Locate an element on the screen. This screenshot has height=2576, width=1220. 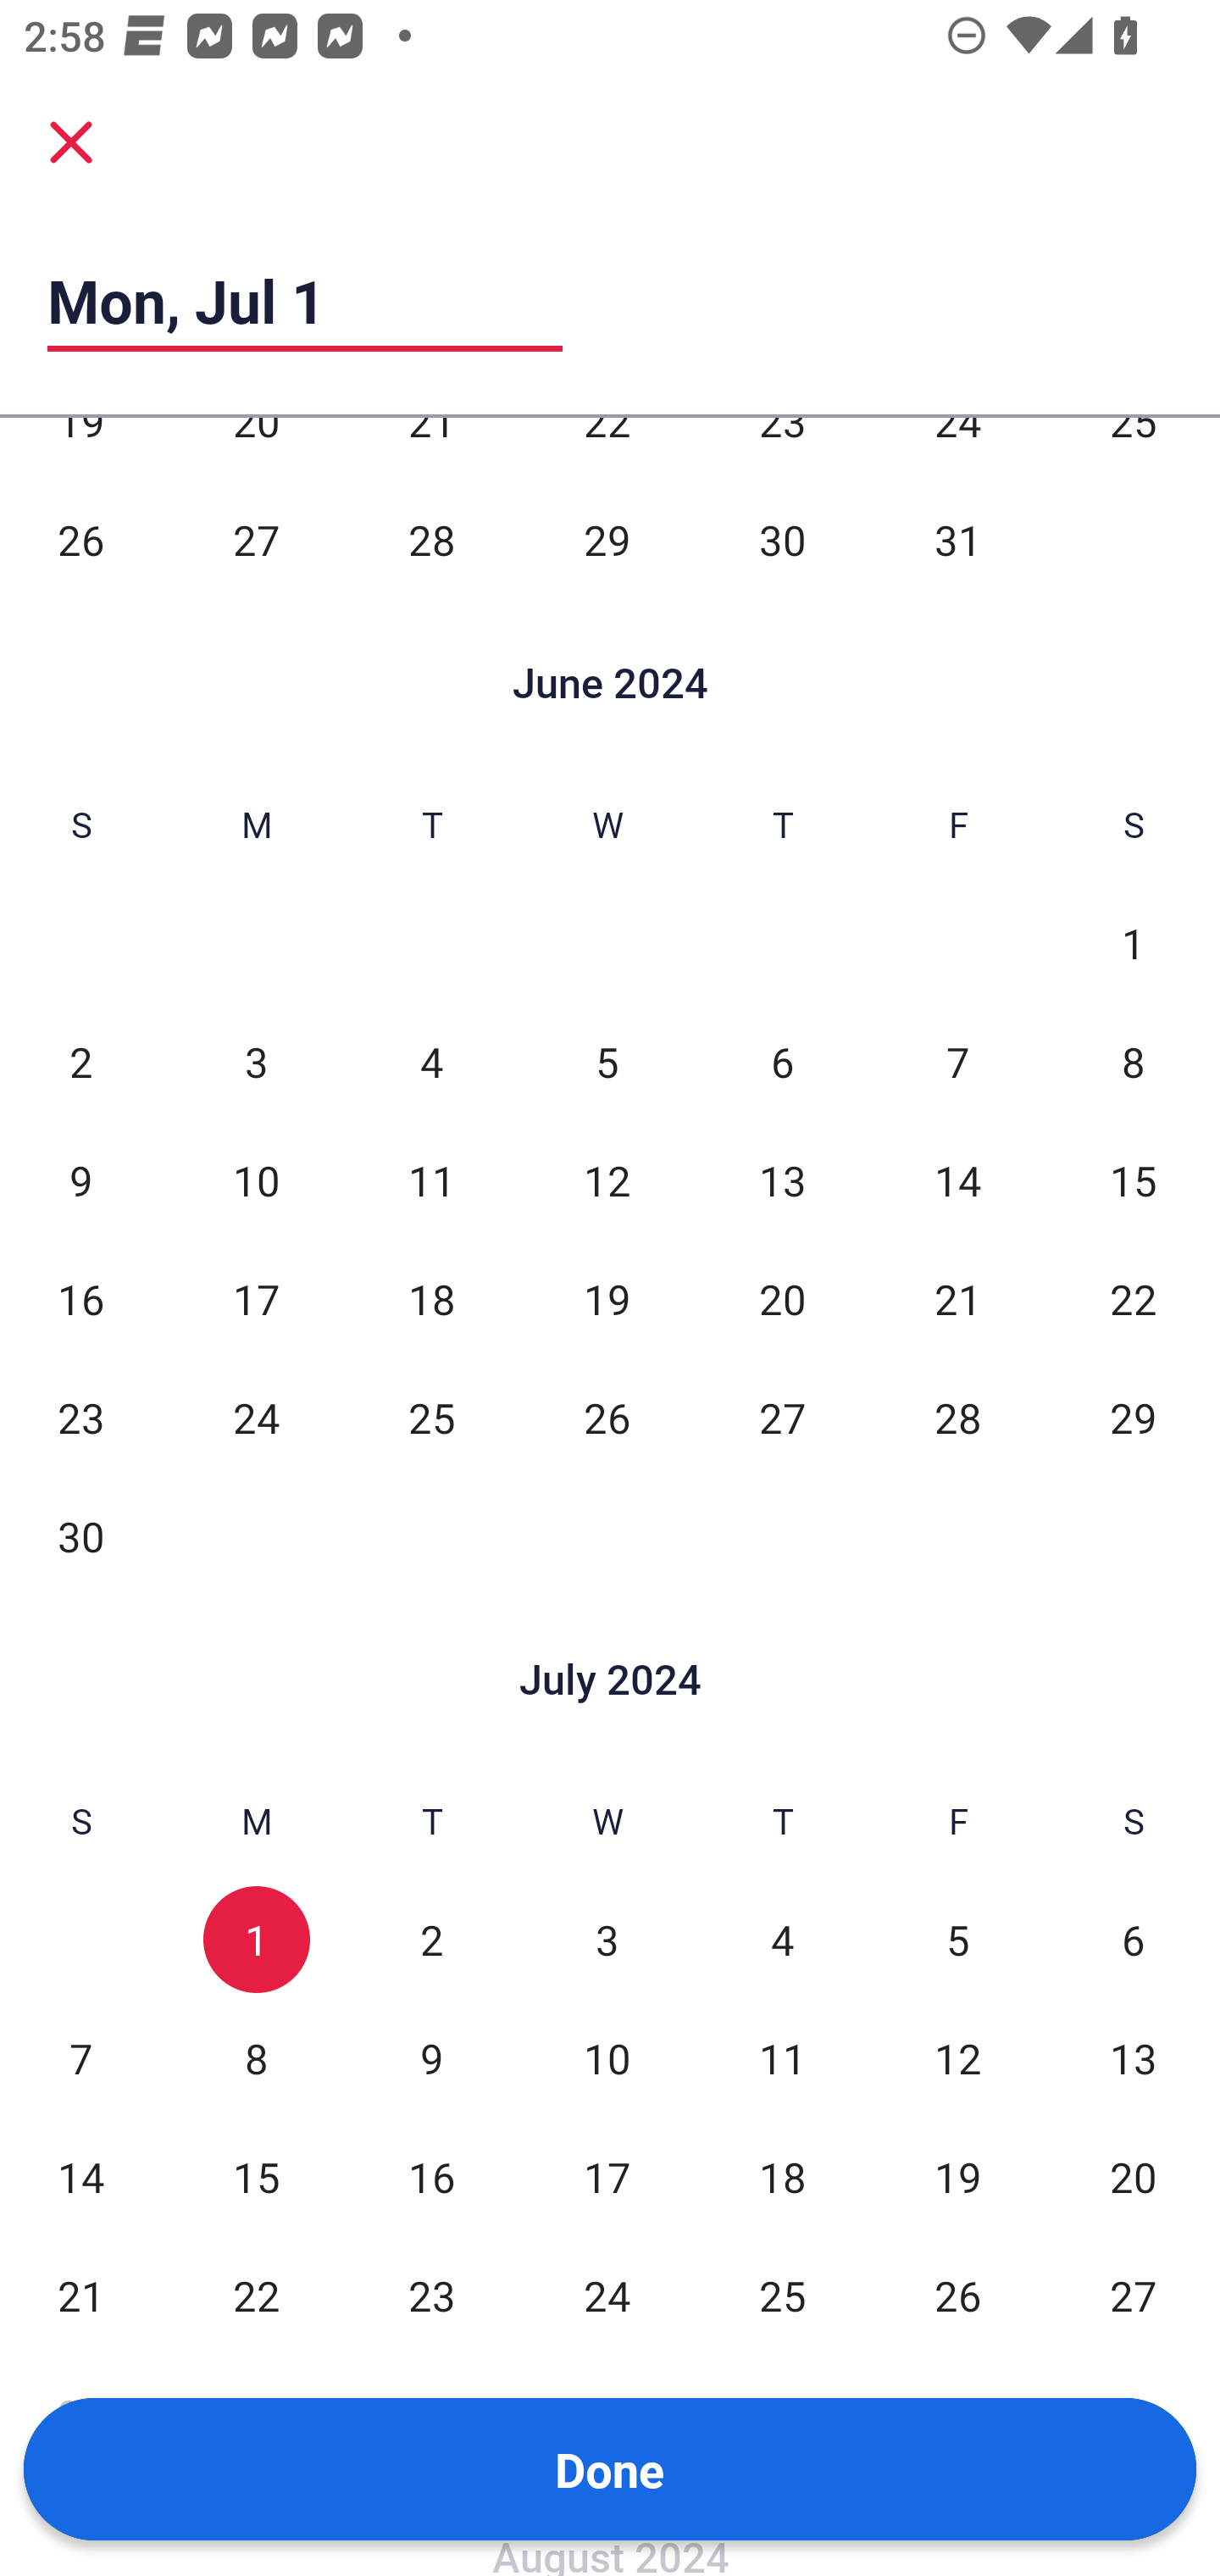
24 Mon, Jun 24, Not Selected is located at coordinates (256, 1417).